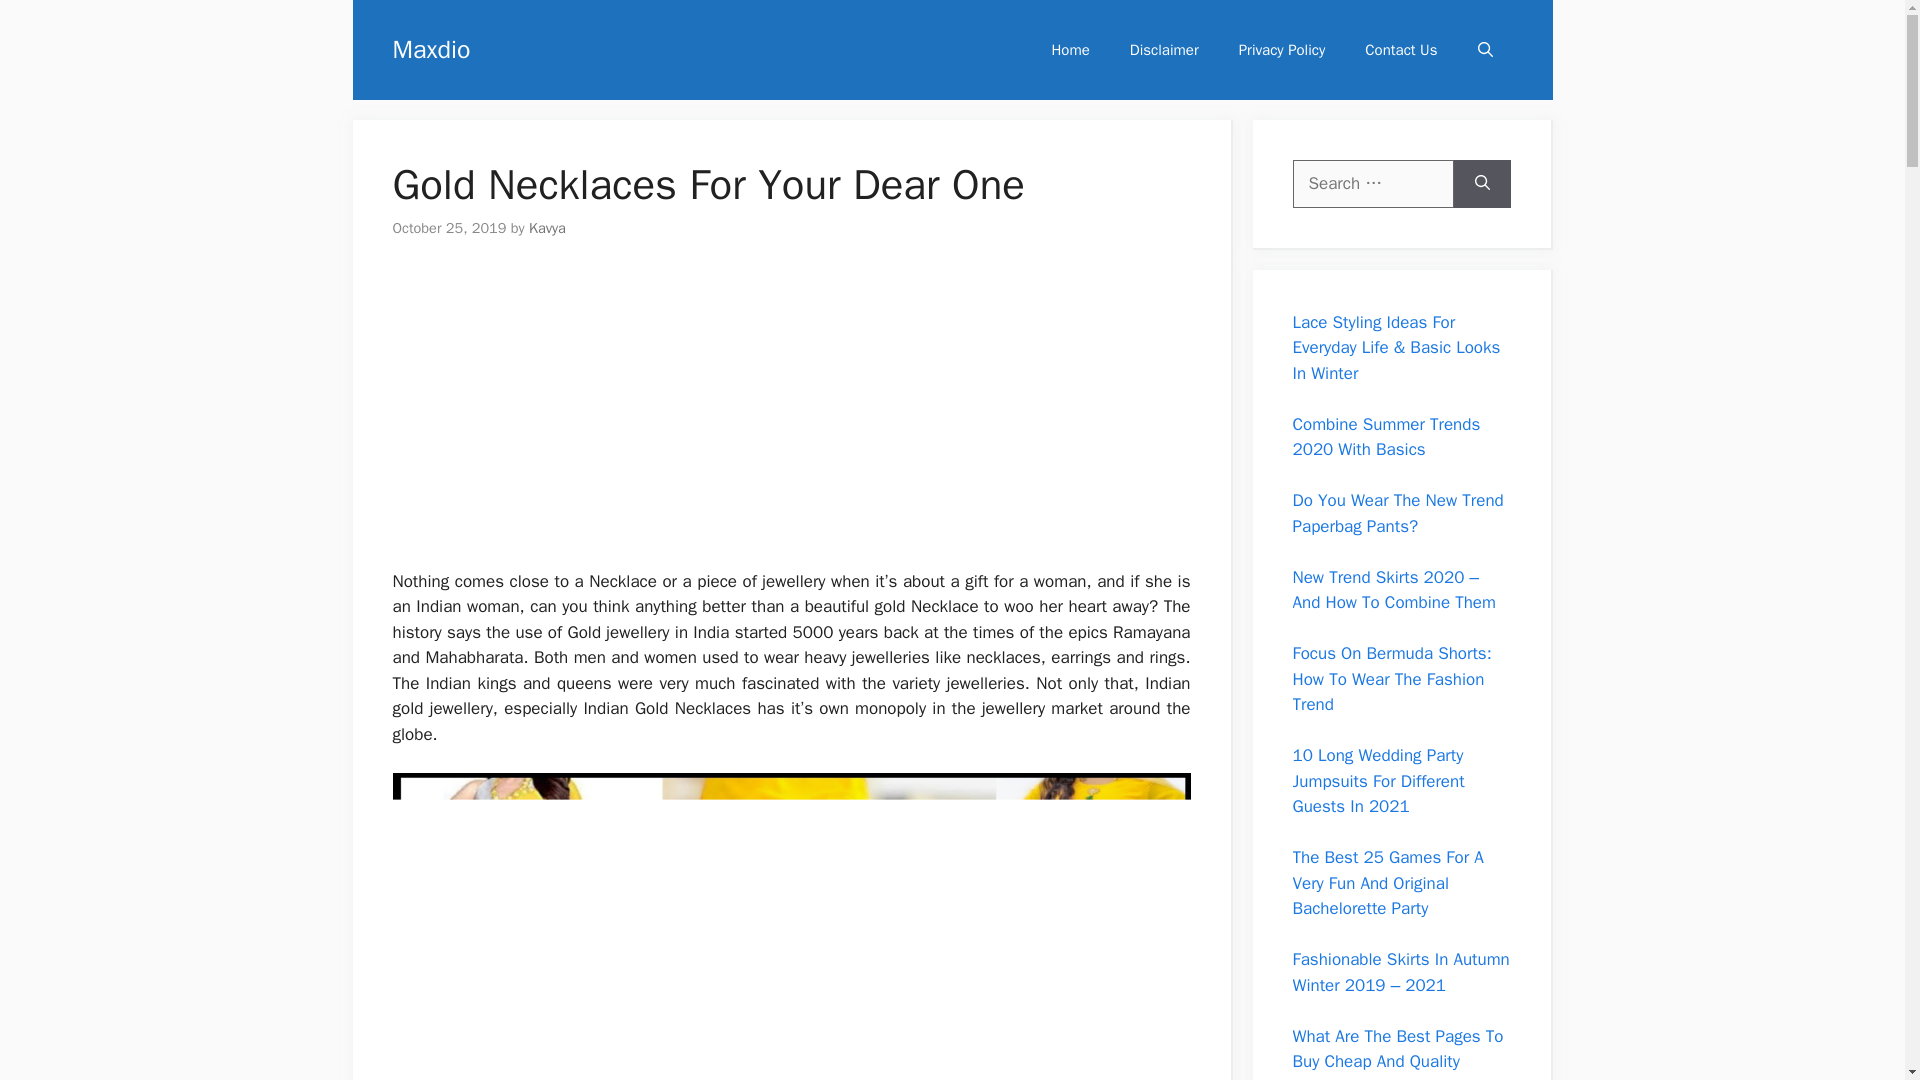  What do you see at coordinates (1386, 437) in the screenshot?
I see `Combine Summer Trends 2020 With Basics` at bounding box center [1386, 437].